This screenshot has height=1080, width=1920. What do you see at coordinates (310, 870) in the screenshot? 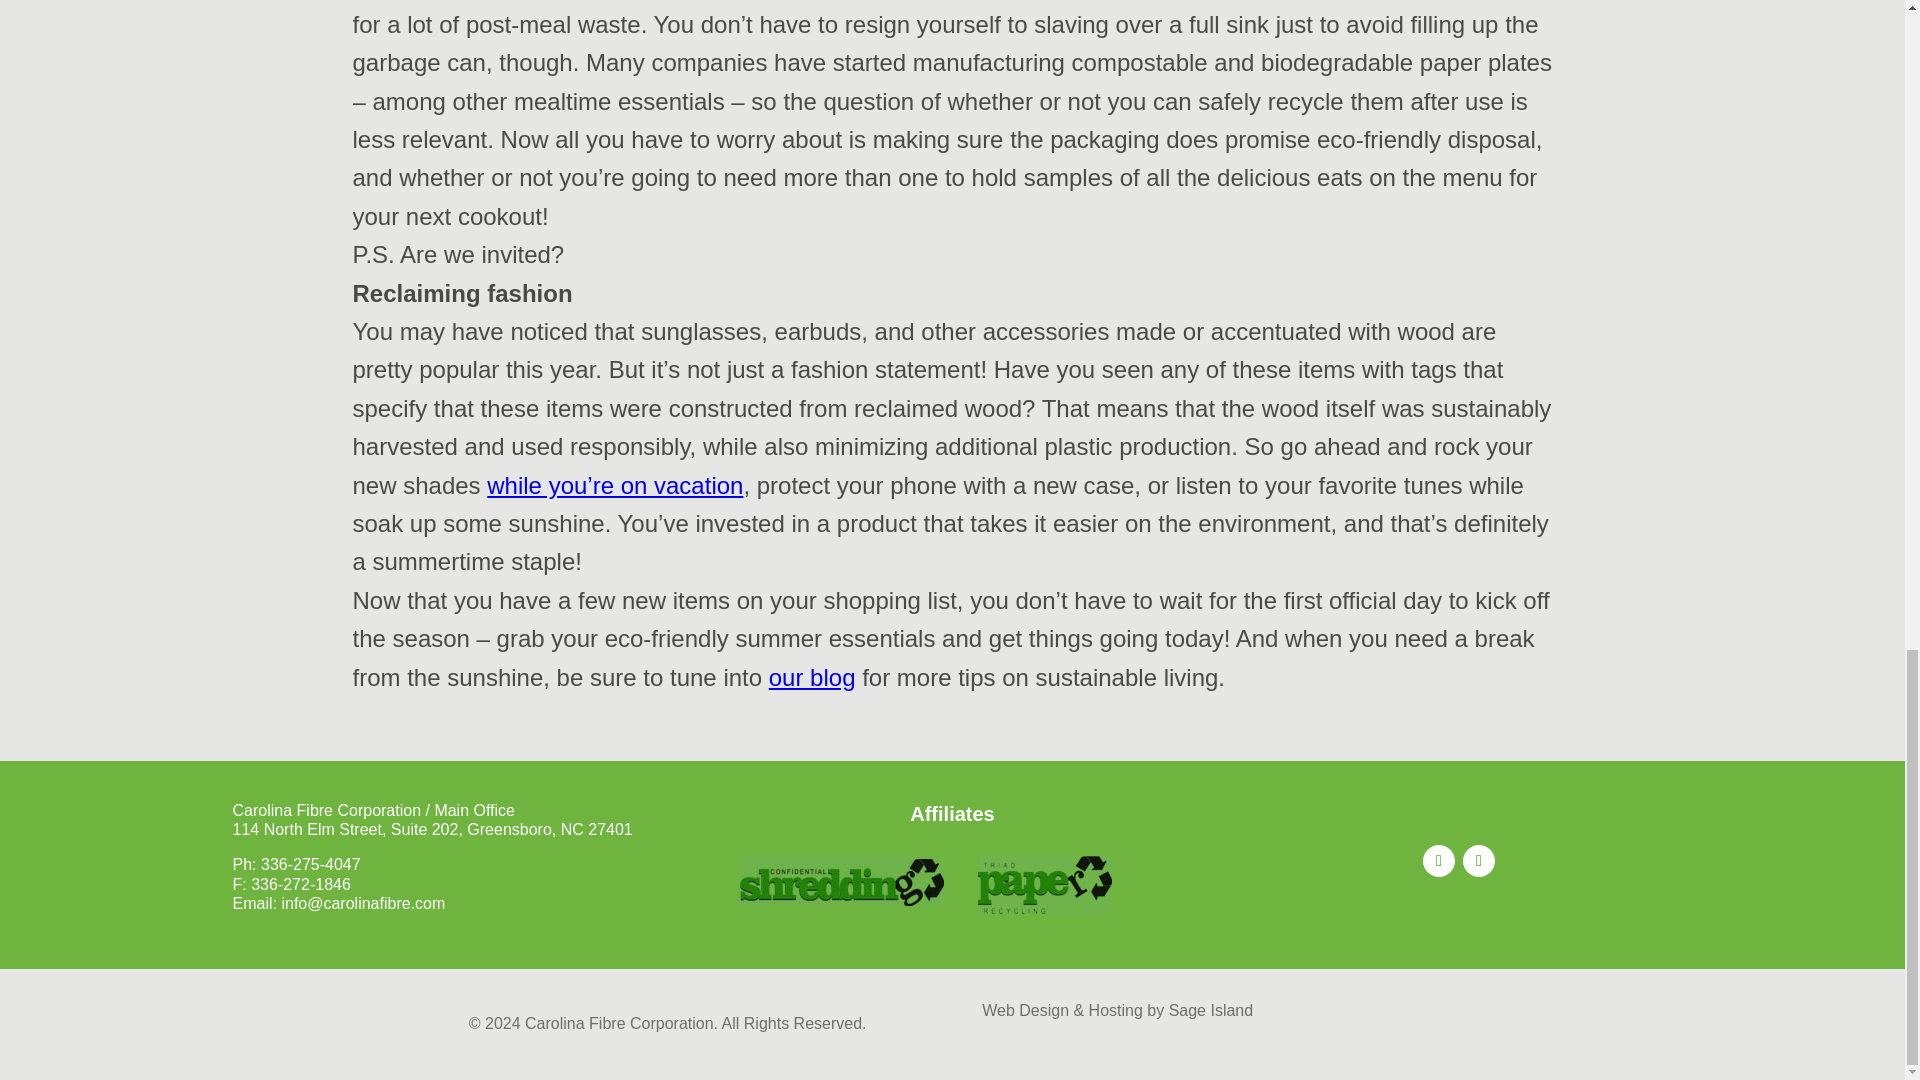
I see `336-275-4047` at bounding box center [310, 870].